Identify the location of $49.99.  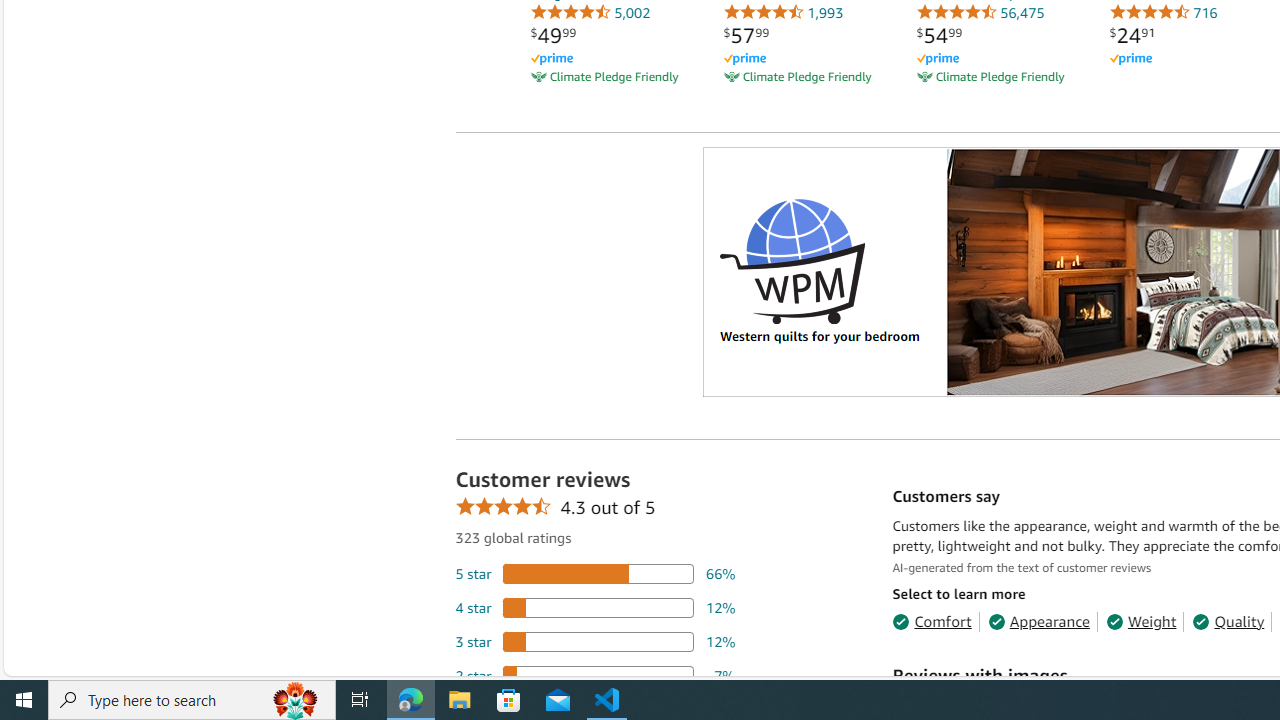
(553, 35).